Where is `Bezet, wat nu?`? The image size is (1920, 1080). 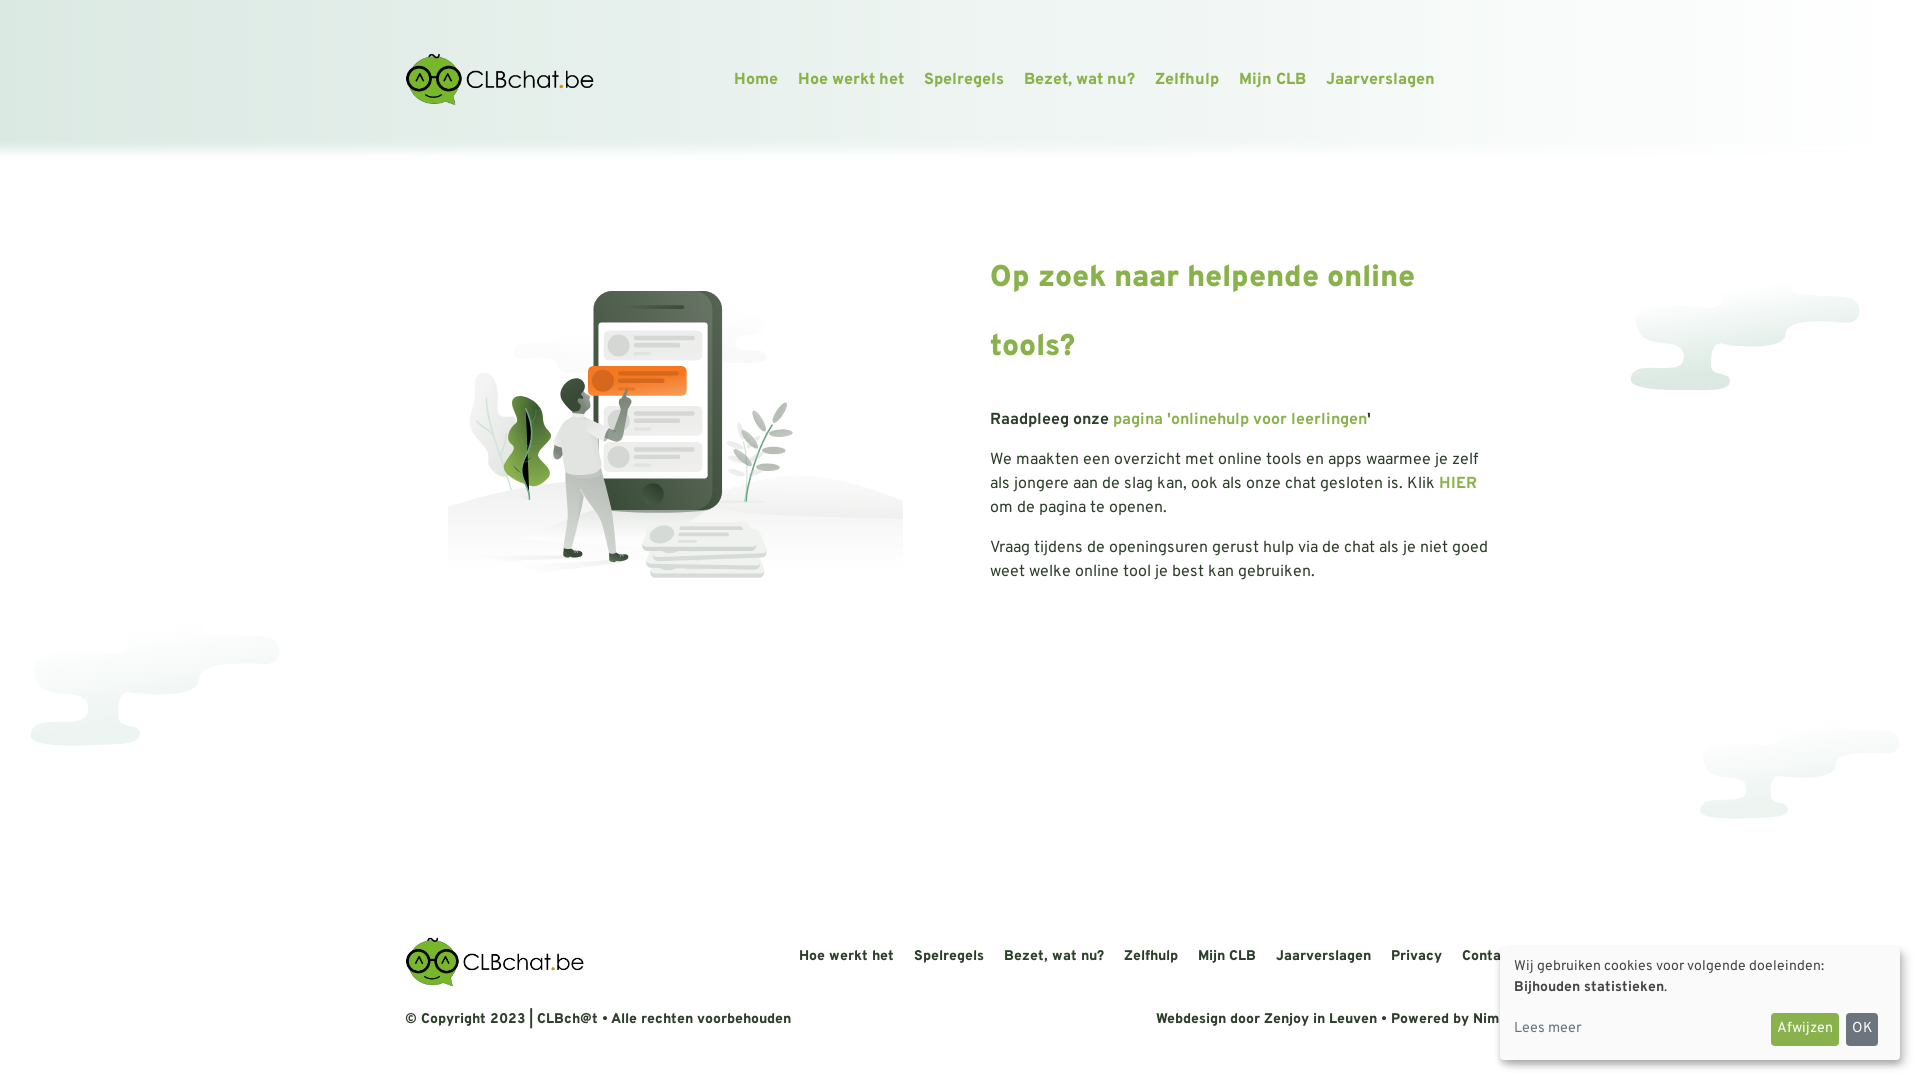
Bezet, wat nu? is located at coordinates (1080, 80).